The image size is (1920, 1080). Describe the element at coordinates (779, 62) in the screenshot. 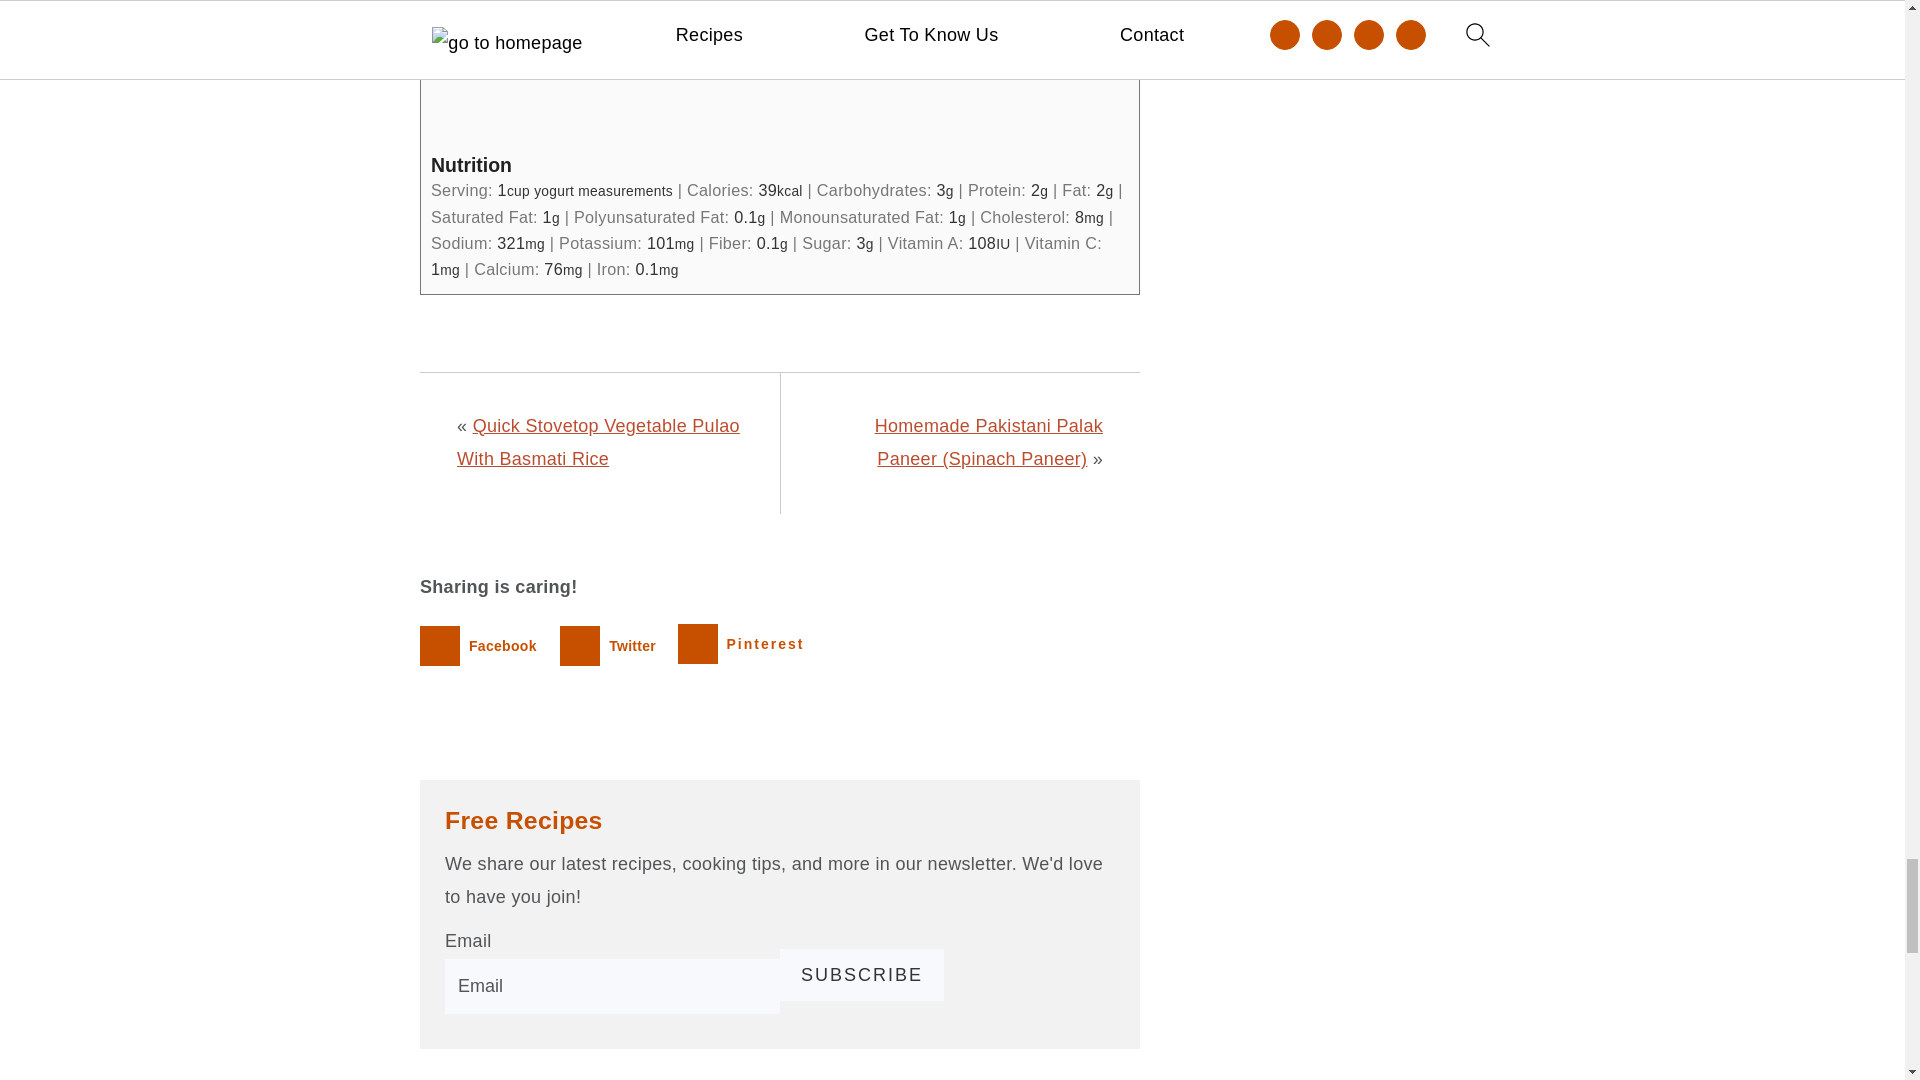

I see `Quick 5- Minute Boondi Raita` at that location.